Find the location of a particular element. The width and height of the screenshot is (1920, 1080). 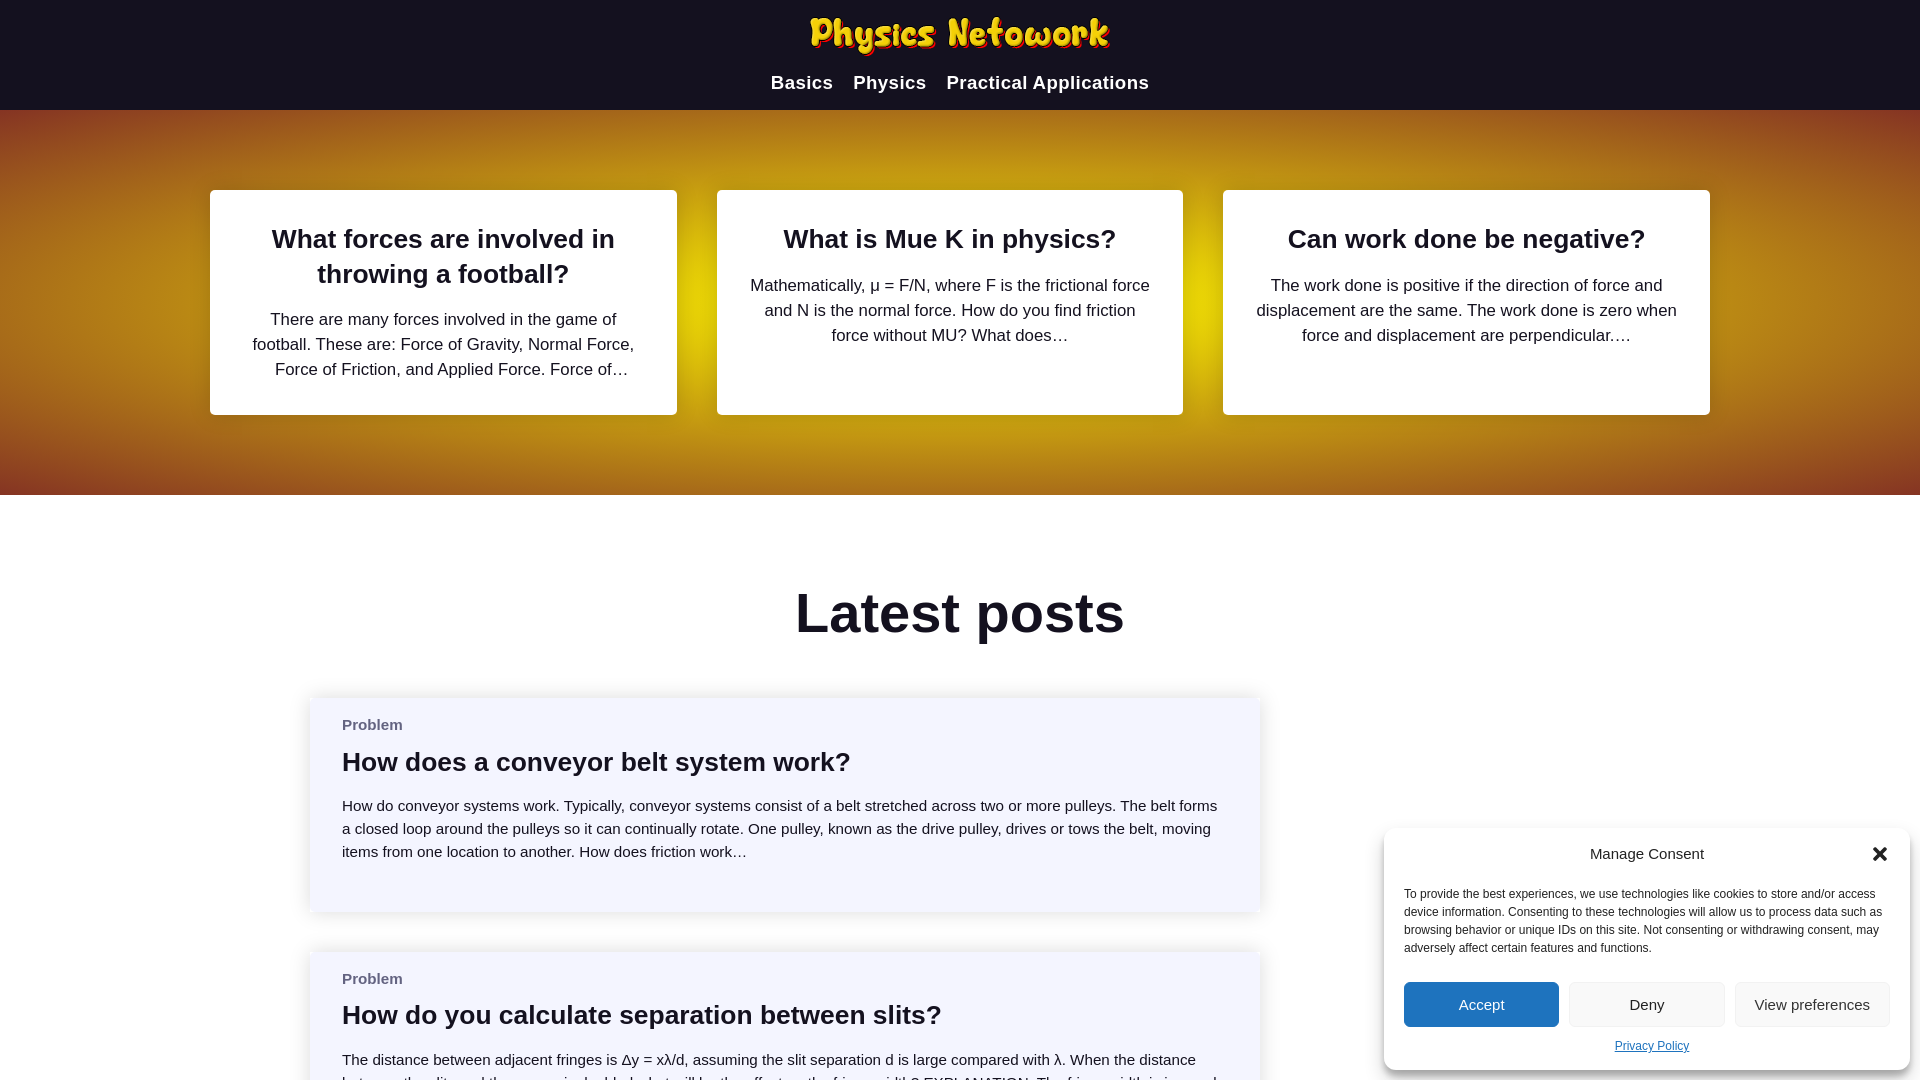

Can work done be negative? is located at coordinates (1466, 238).